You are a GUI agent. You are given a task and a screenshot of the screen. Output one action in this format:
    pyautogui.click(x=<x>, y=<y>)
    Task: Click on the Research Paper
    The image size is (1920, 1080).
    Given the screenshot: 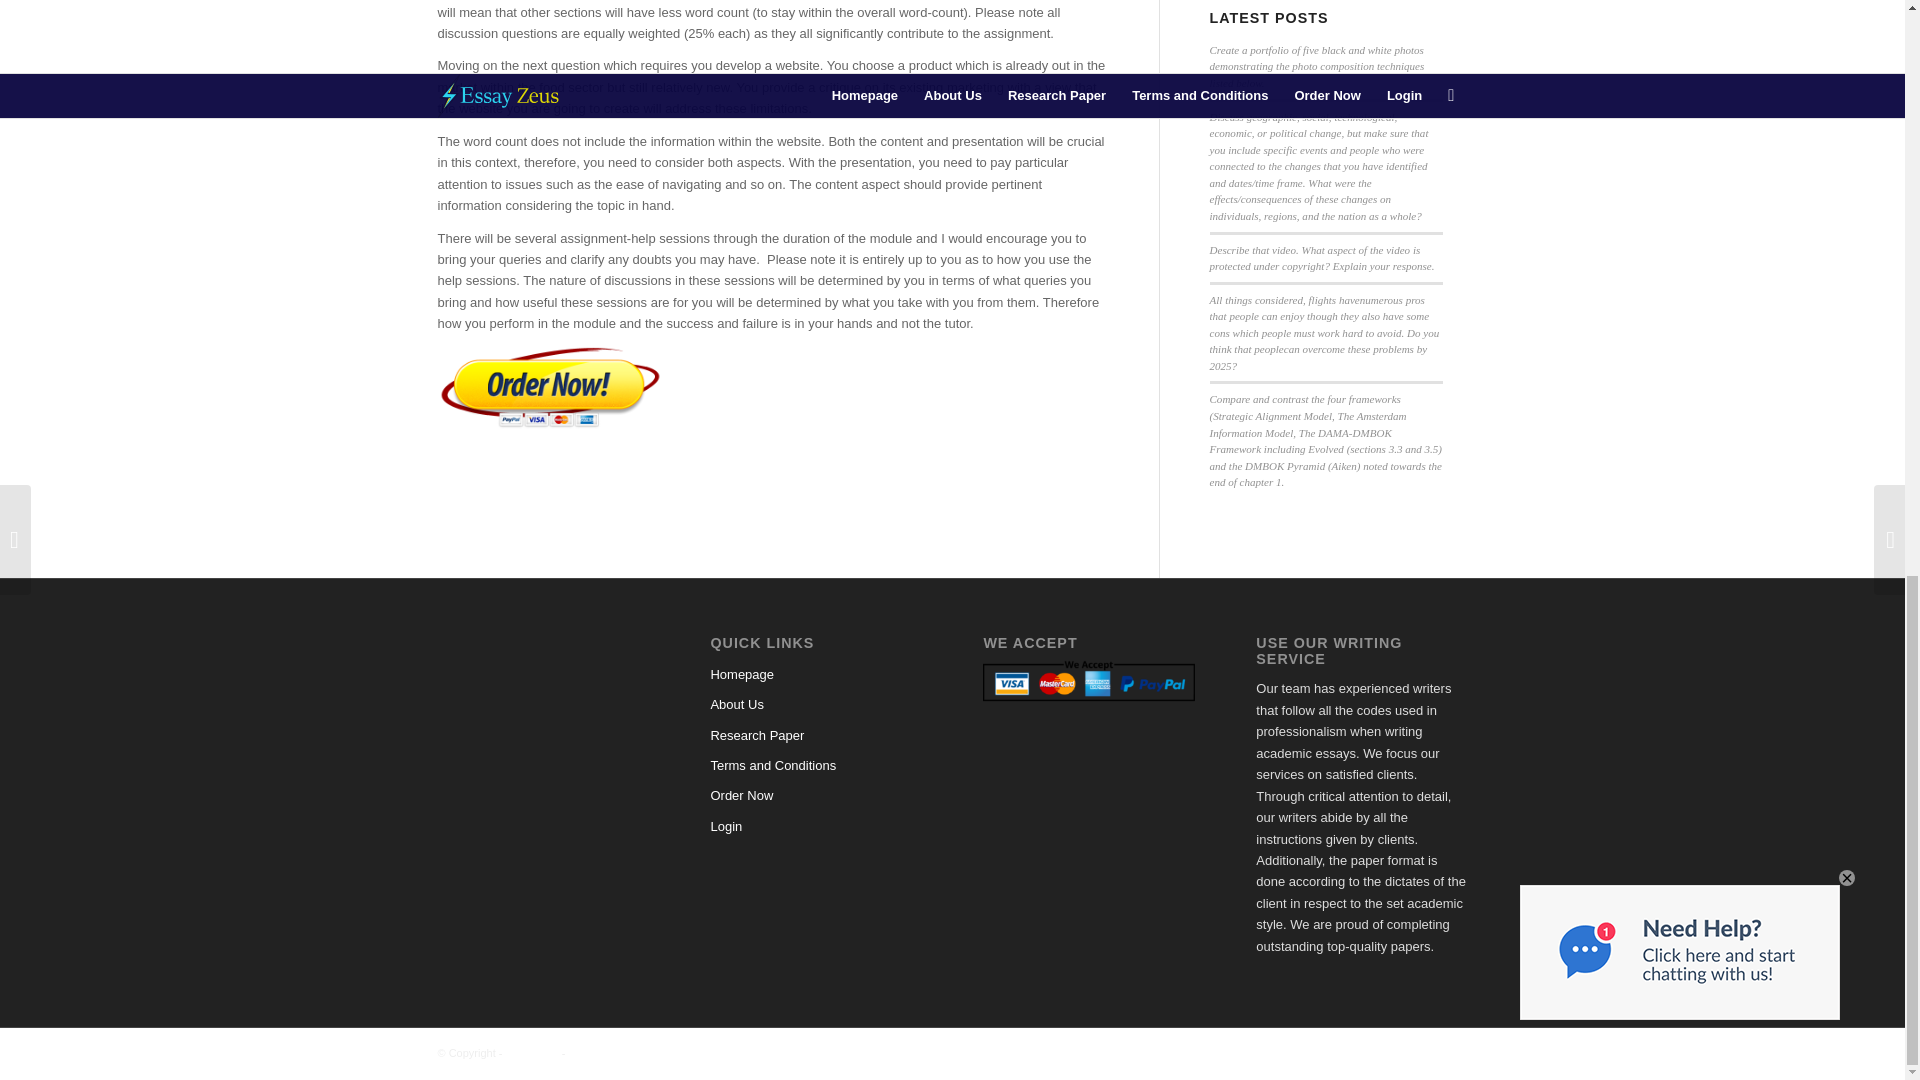 What is the action you would take?
    pyautogui.click(x=816, y=736)
    